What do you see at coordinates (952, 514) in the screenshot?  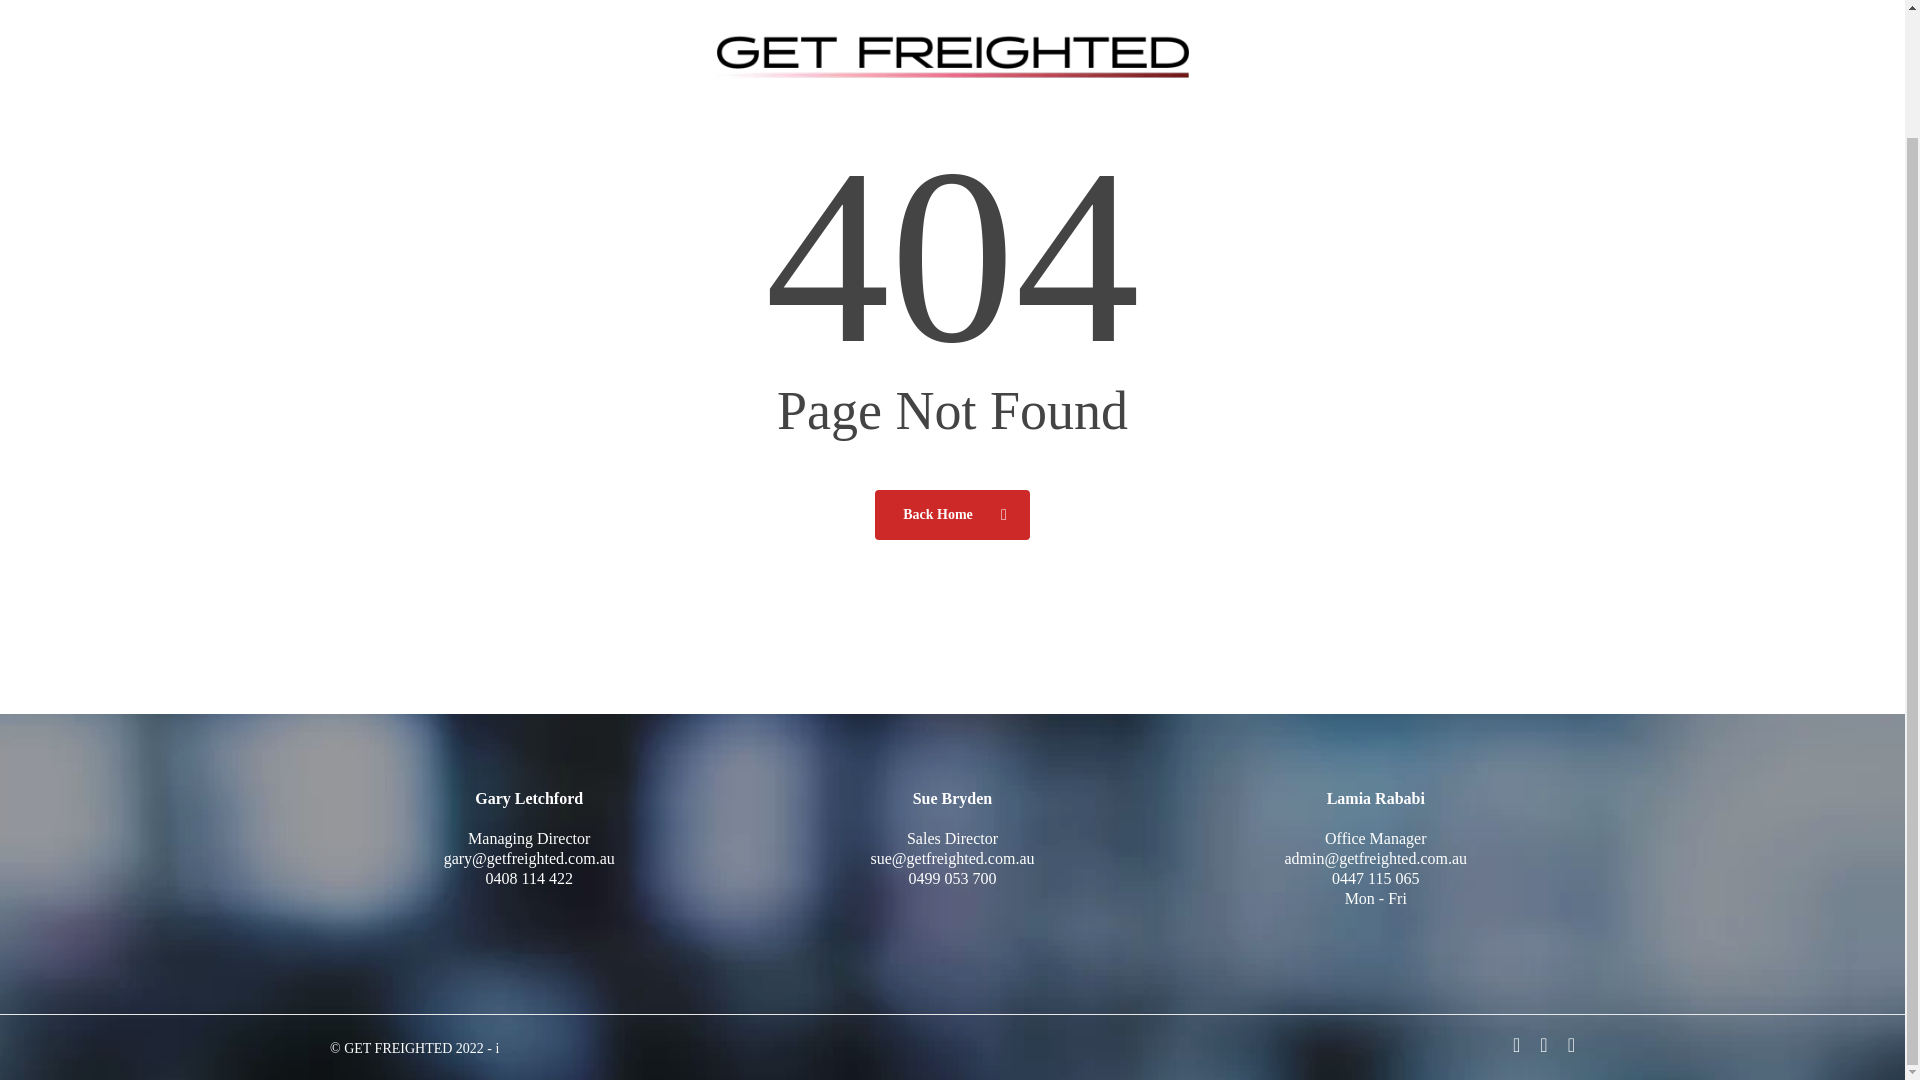 I see `Back Home` at bounding box center [952, 514].